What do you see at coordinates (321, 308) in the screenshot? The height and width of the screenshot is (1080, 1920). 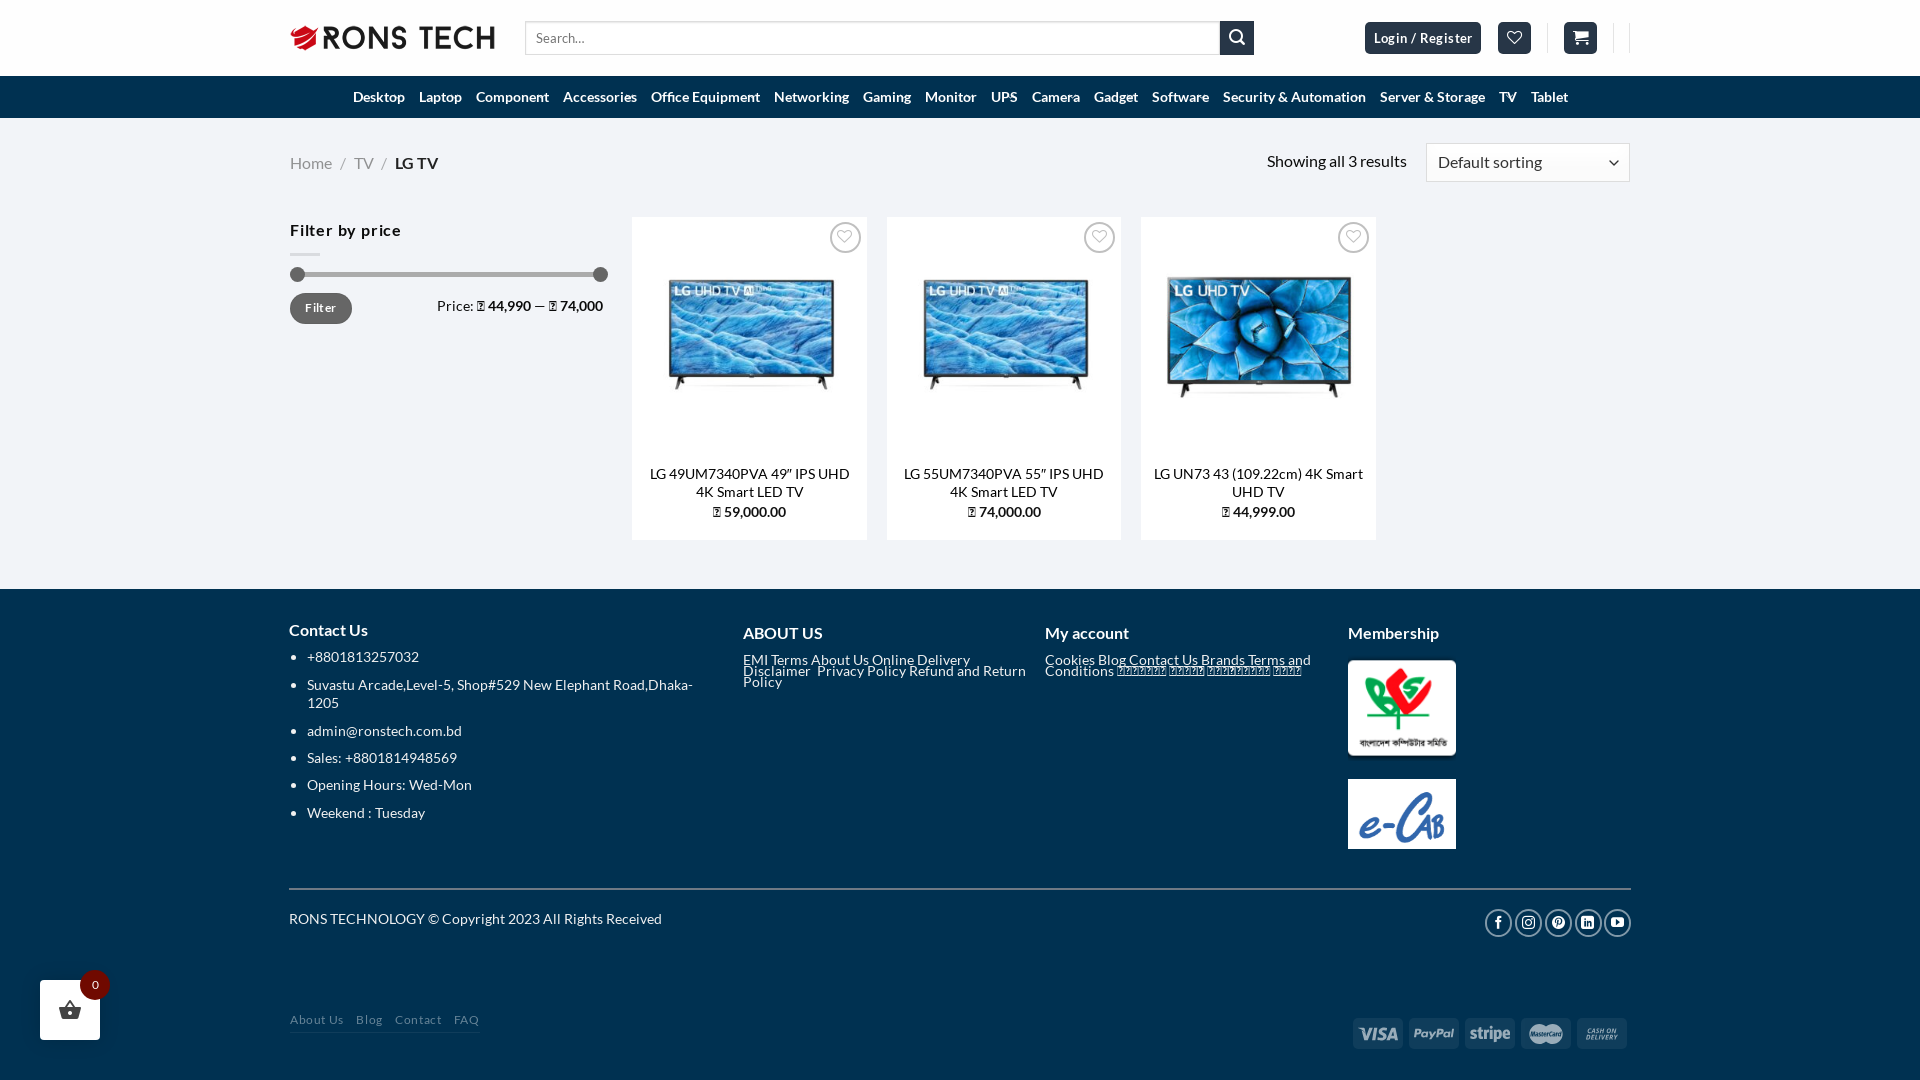 I see `Filter` at bounding box center [321, 308].